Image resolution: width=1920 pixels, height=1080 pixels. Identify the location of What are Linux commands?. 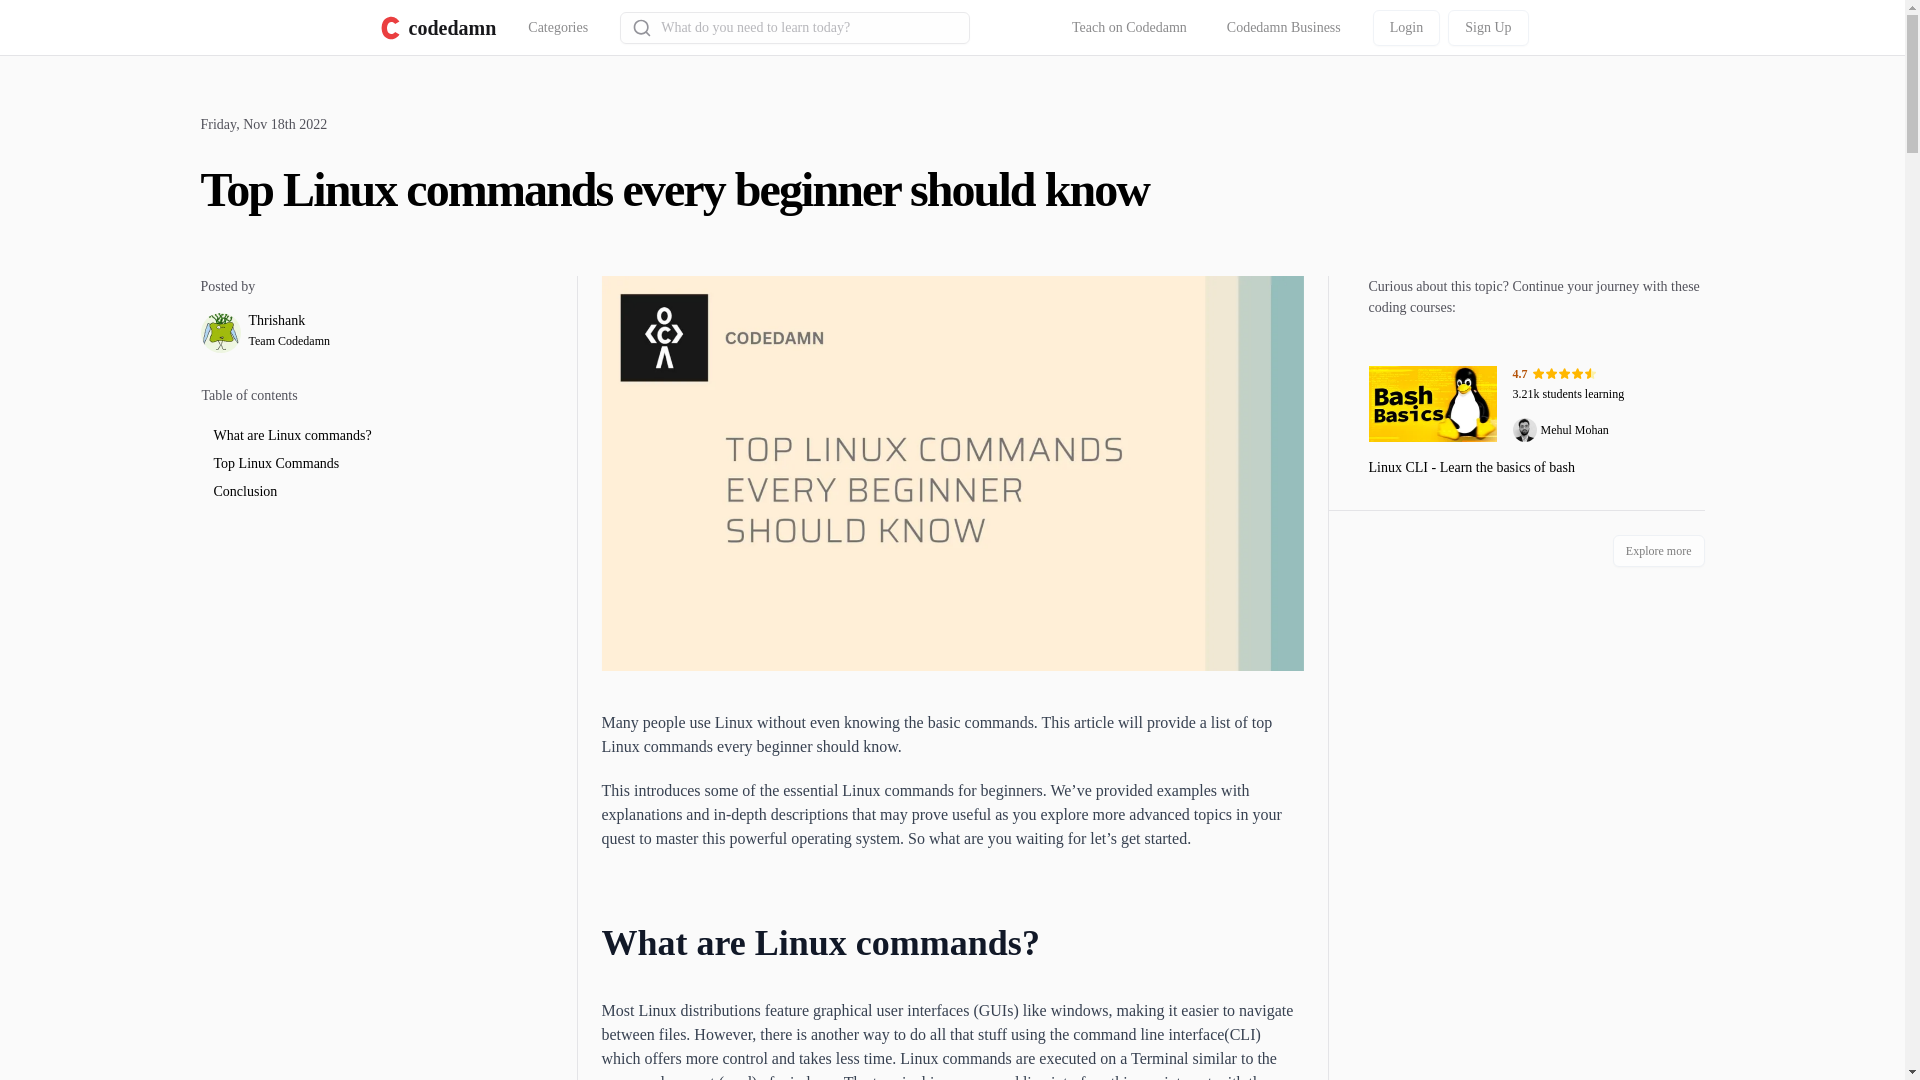
(558, 28).